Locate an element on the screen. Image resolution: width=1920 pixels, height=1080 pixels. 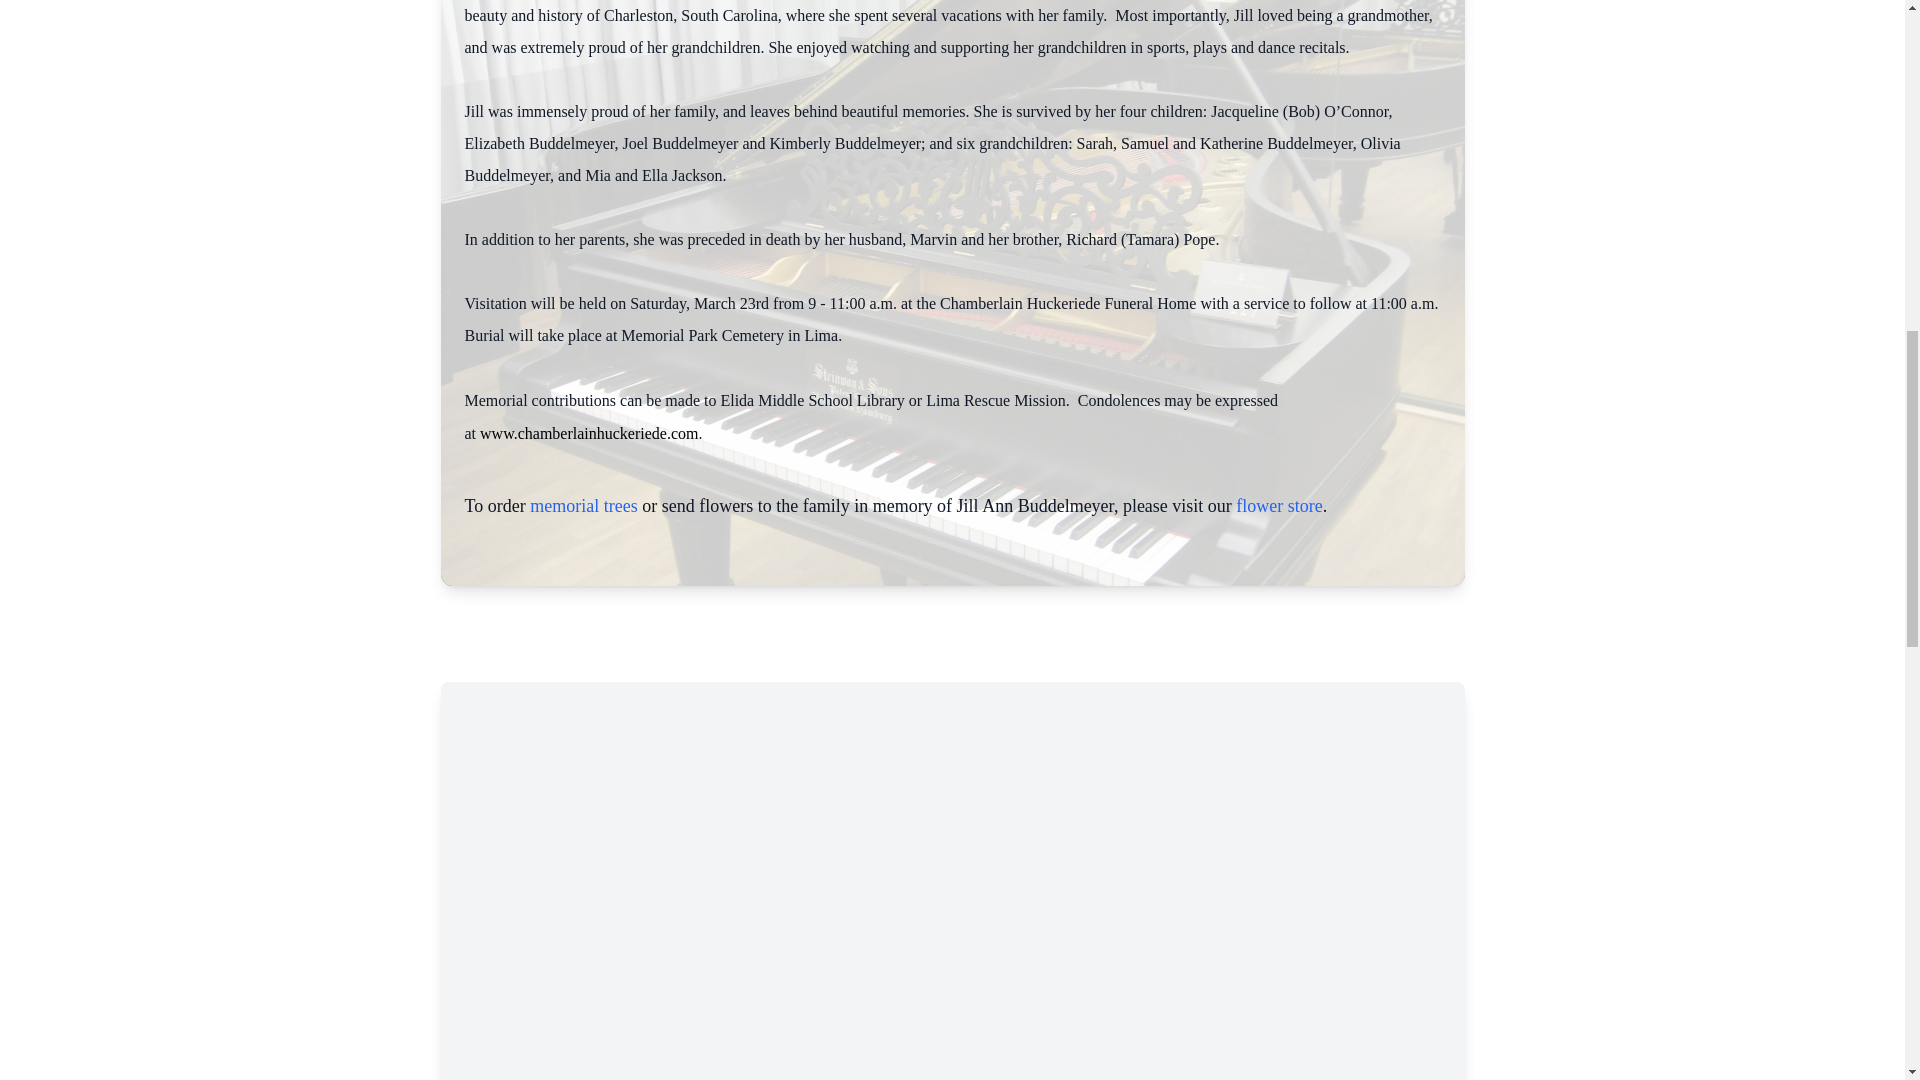
memorial trees is located at coordinates (583, 506).